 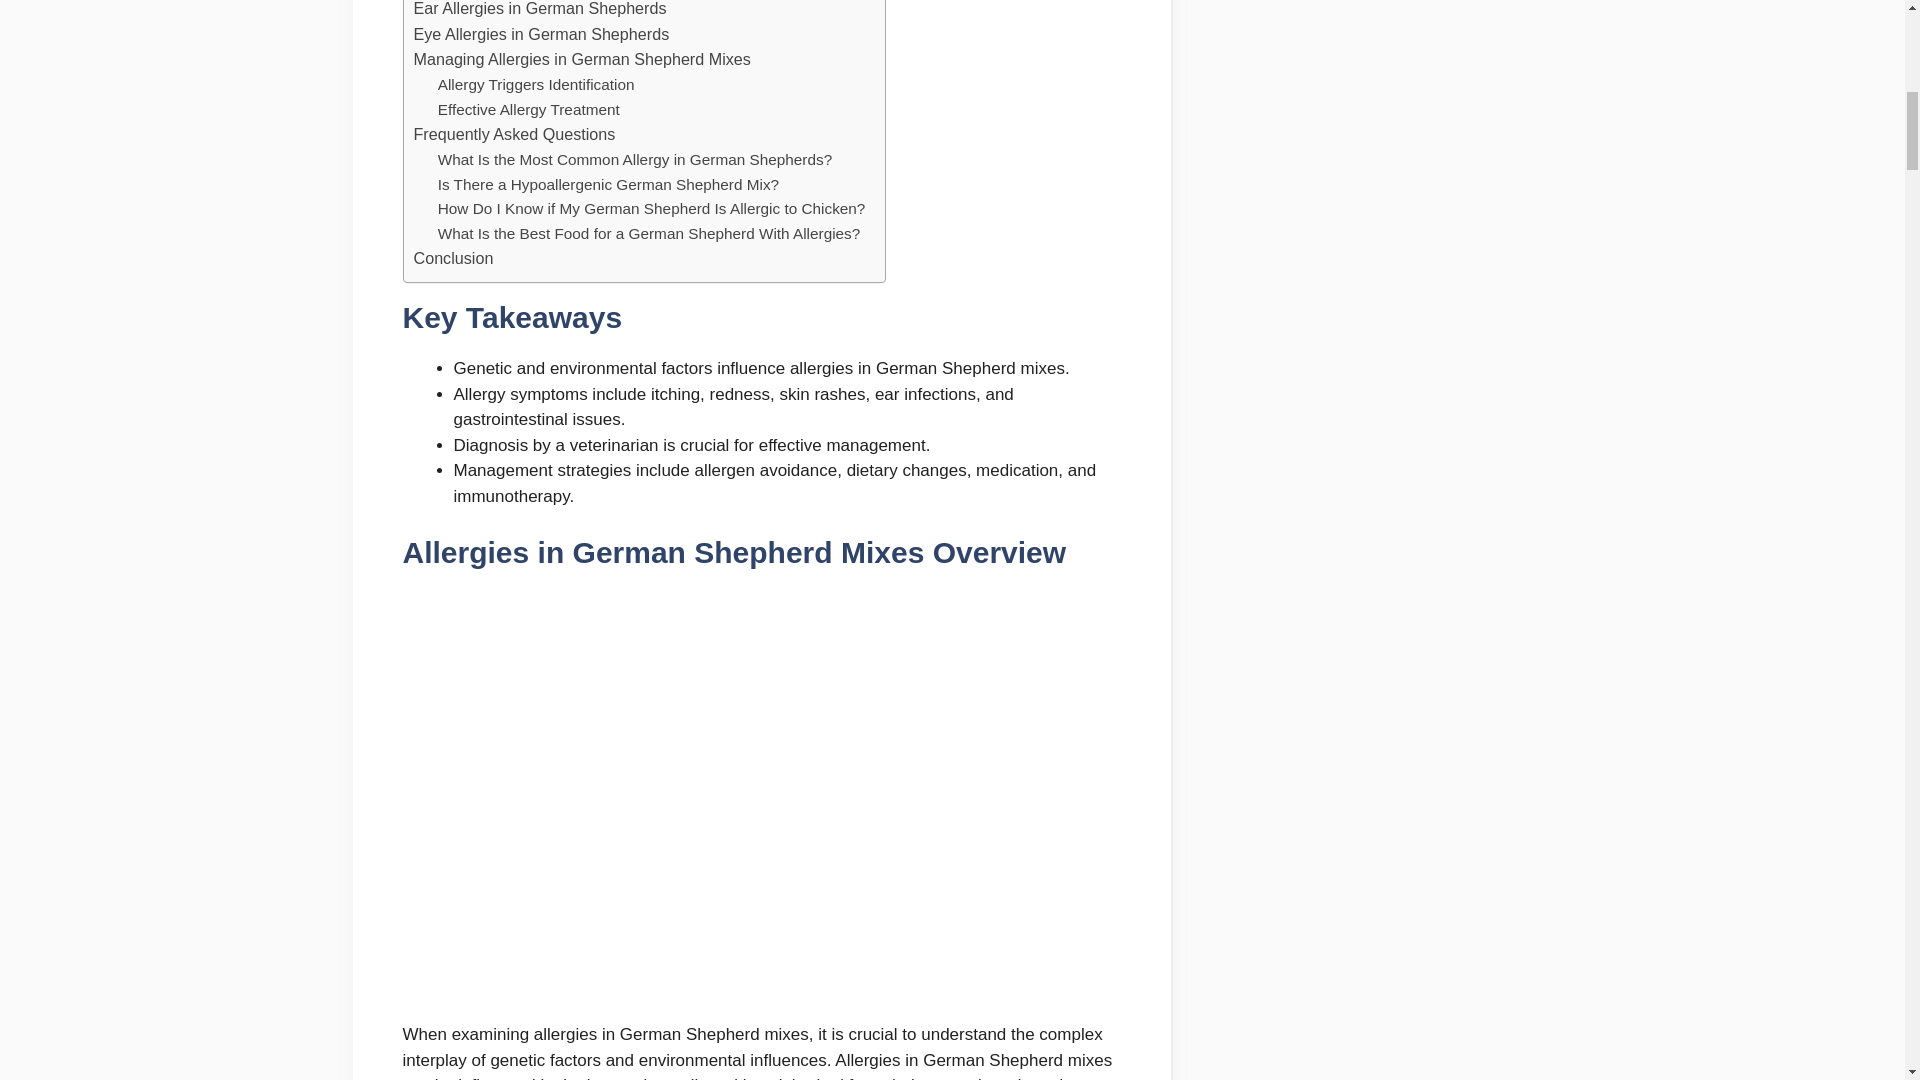 What do you see at coordinates (648, 234) in the screenshot?
I see `What Is the Best Food for a German Shepherd With Allergies?` at bounding box center [648, 234].